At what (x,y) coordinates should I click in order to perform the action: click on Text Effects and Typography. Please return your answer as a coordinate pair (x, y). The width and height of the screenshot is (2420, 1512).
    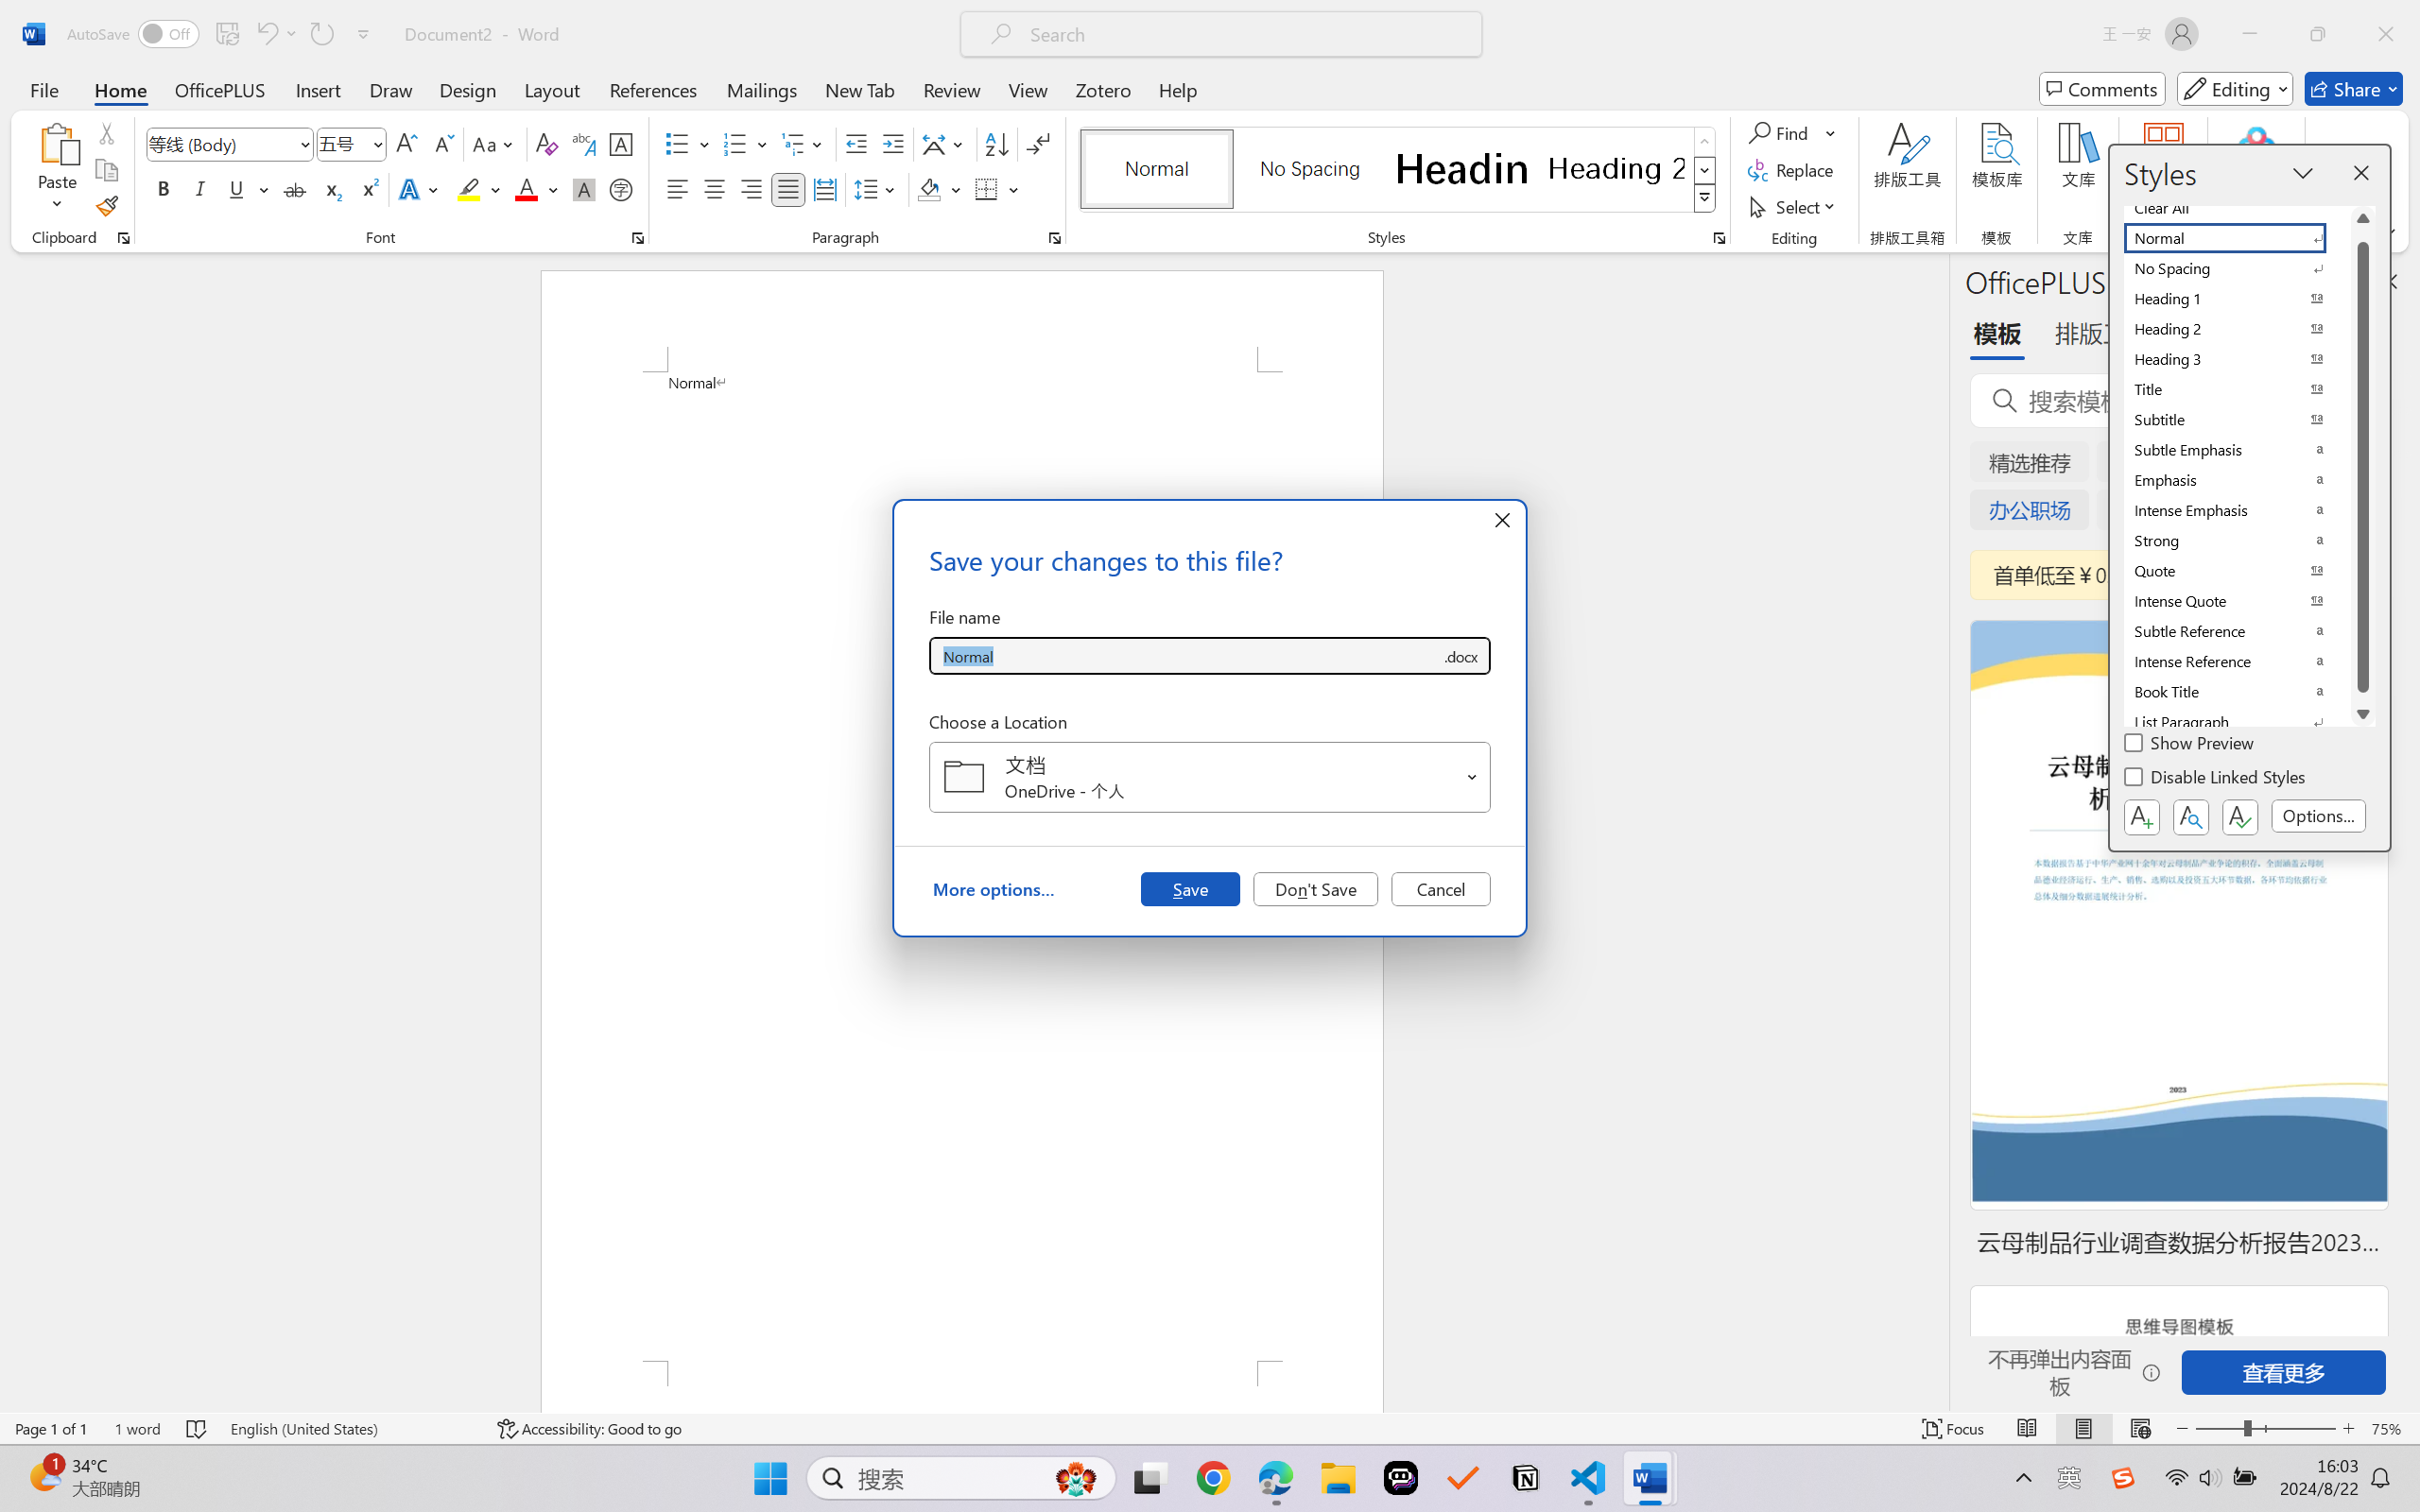
    Looking at the image, I should click on (421, 189).